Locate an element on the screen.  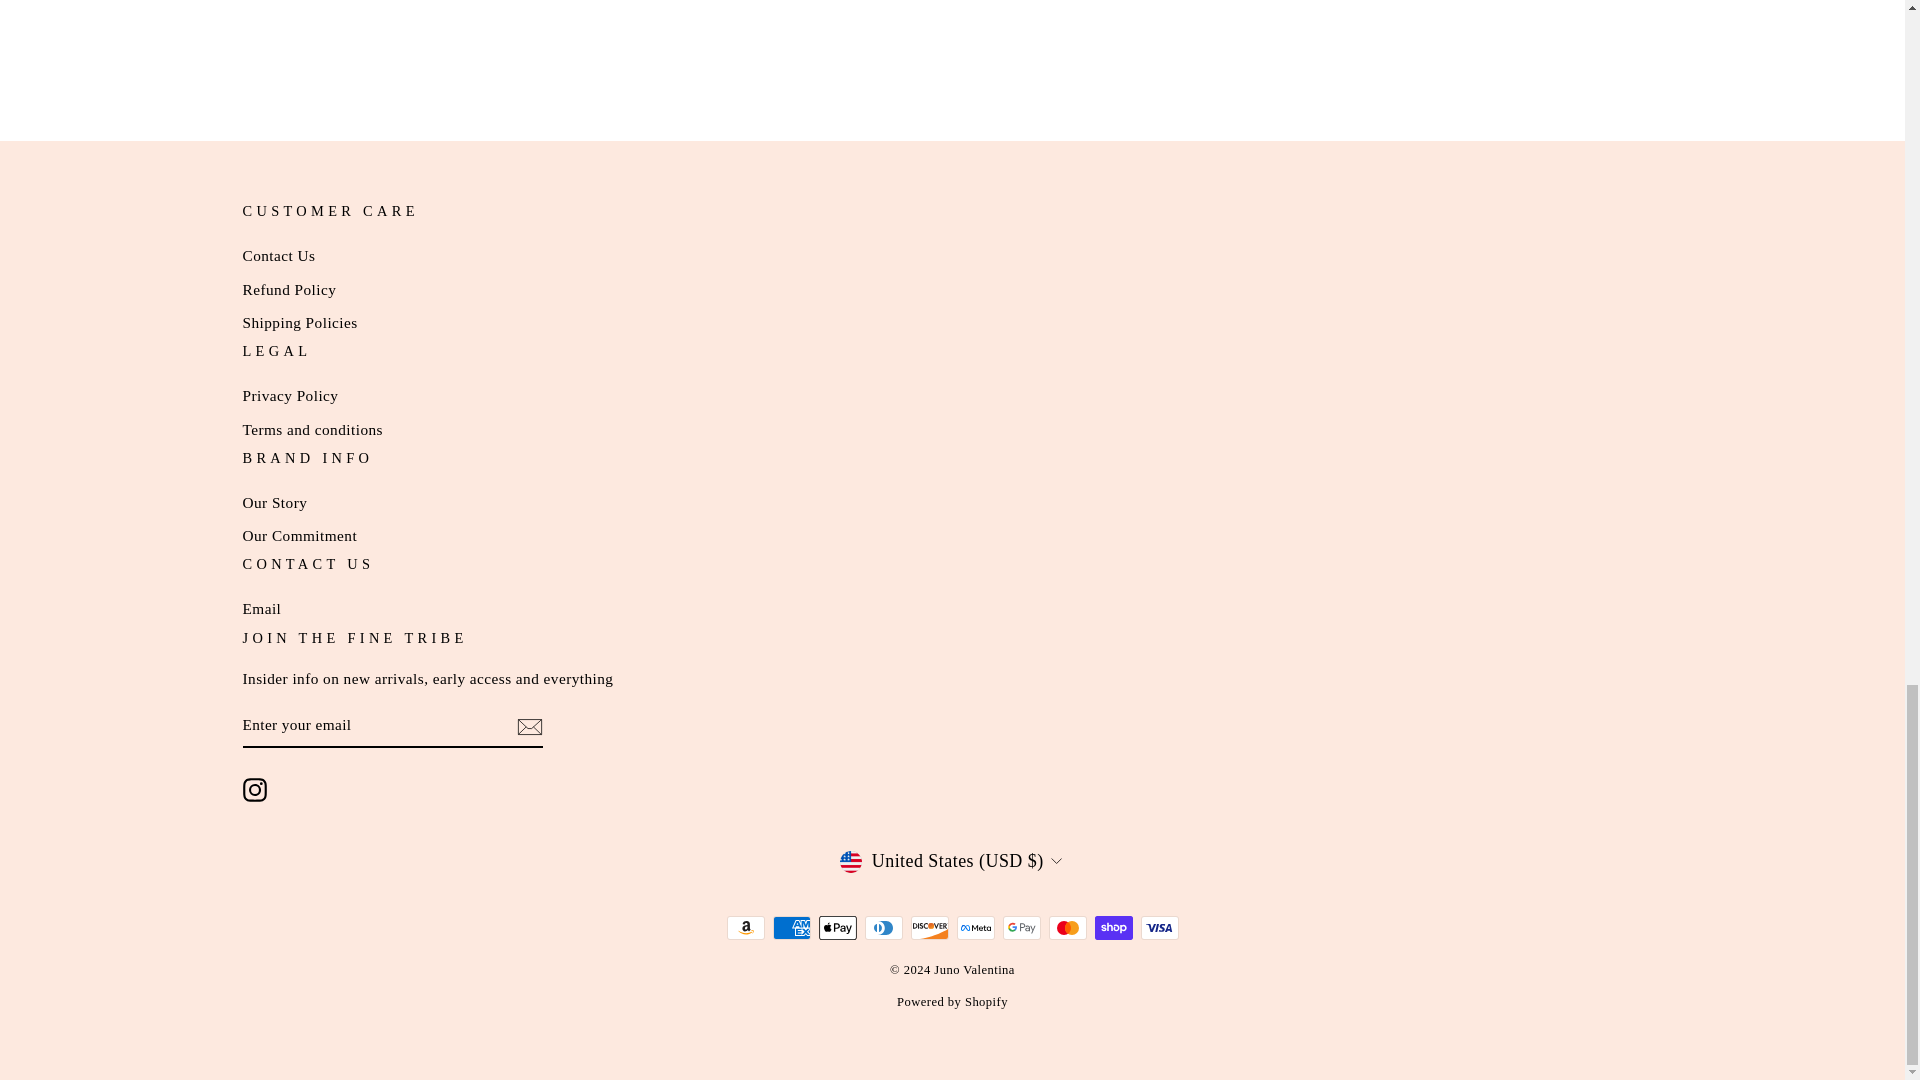
Amazon is located at coordinates (744, 927).